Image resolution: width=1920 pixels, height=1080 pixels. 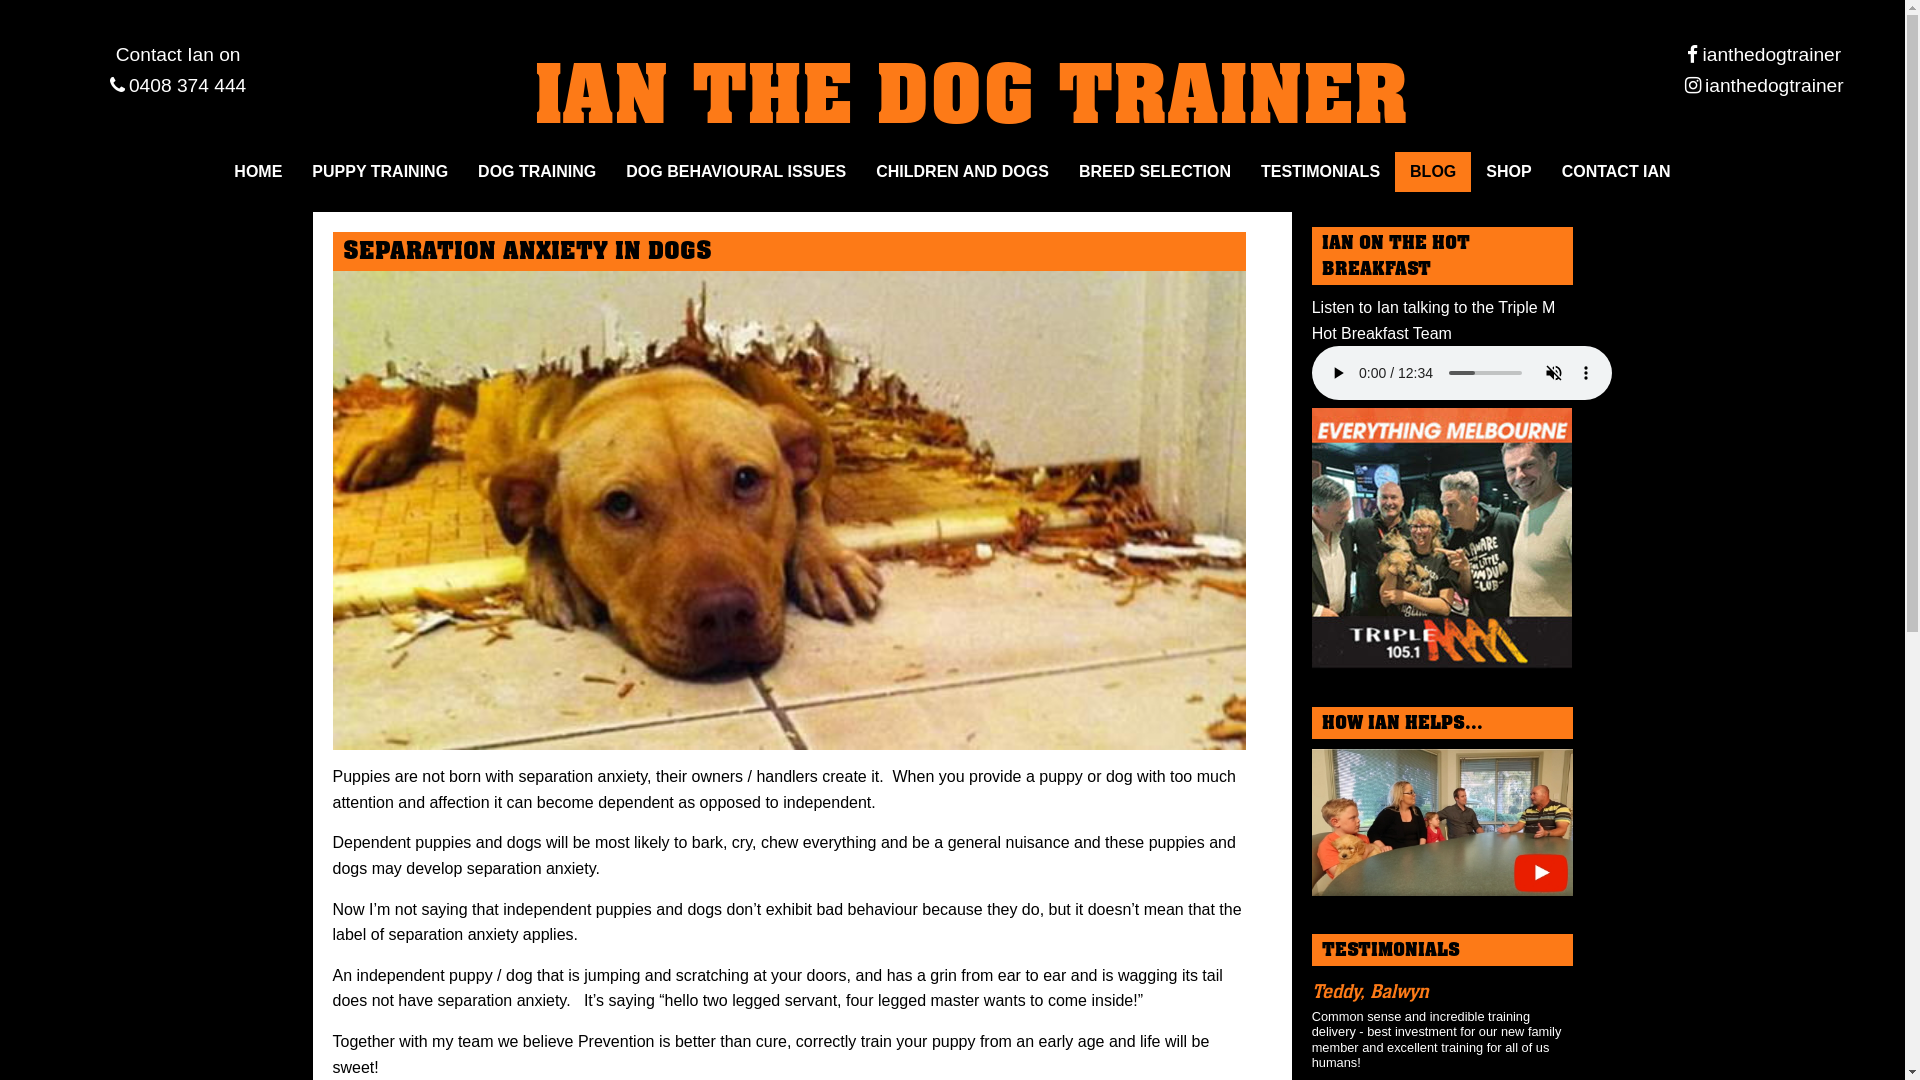 I want to click on PUPPY TRAINING, so click(x=380, y=172).